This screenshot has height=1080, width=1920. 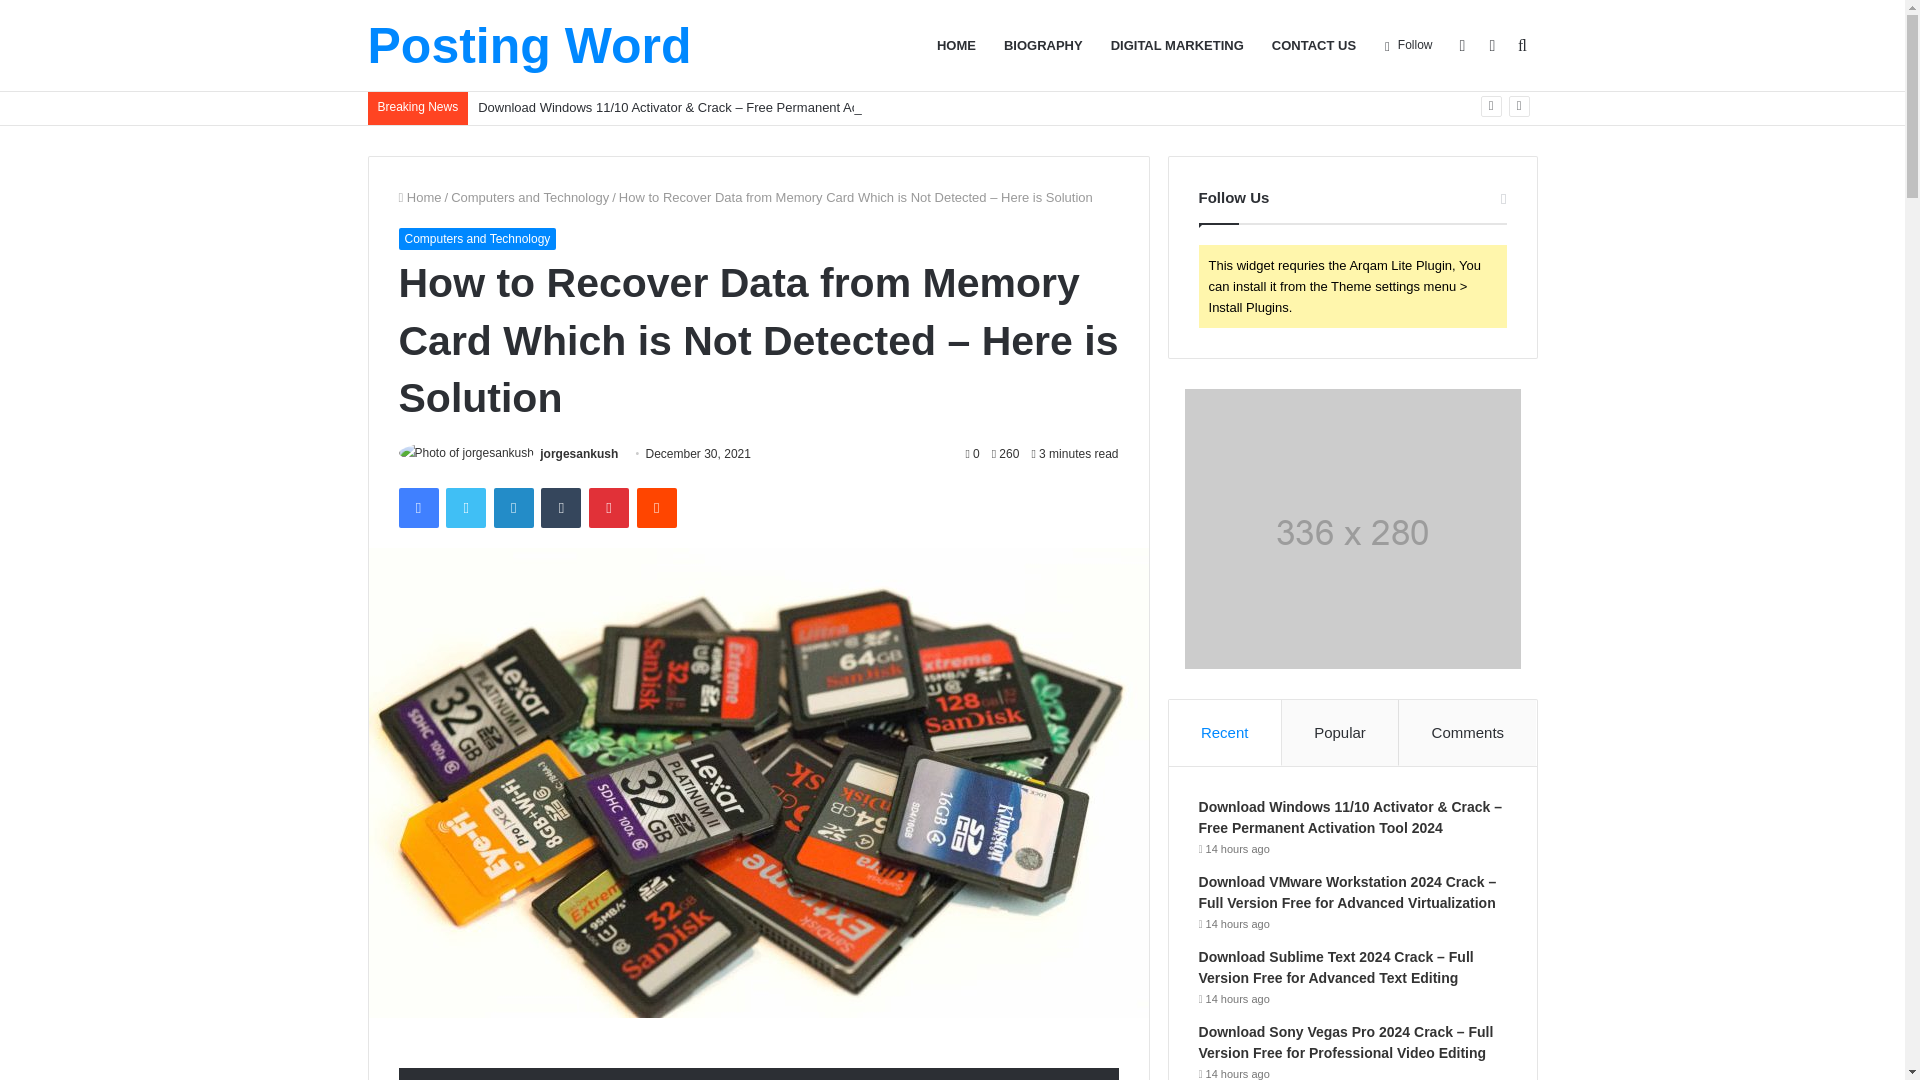 What do you see at coordinates (530, 198) in the screenshot?
I see `Computers and Technology` at bounding box center [530, 198].